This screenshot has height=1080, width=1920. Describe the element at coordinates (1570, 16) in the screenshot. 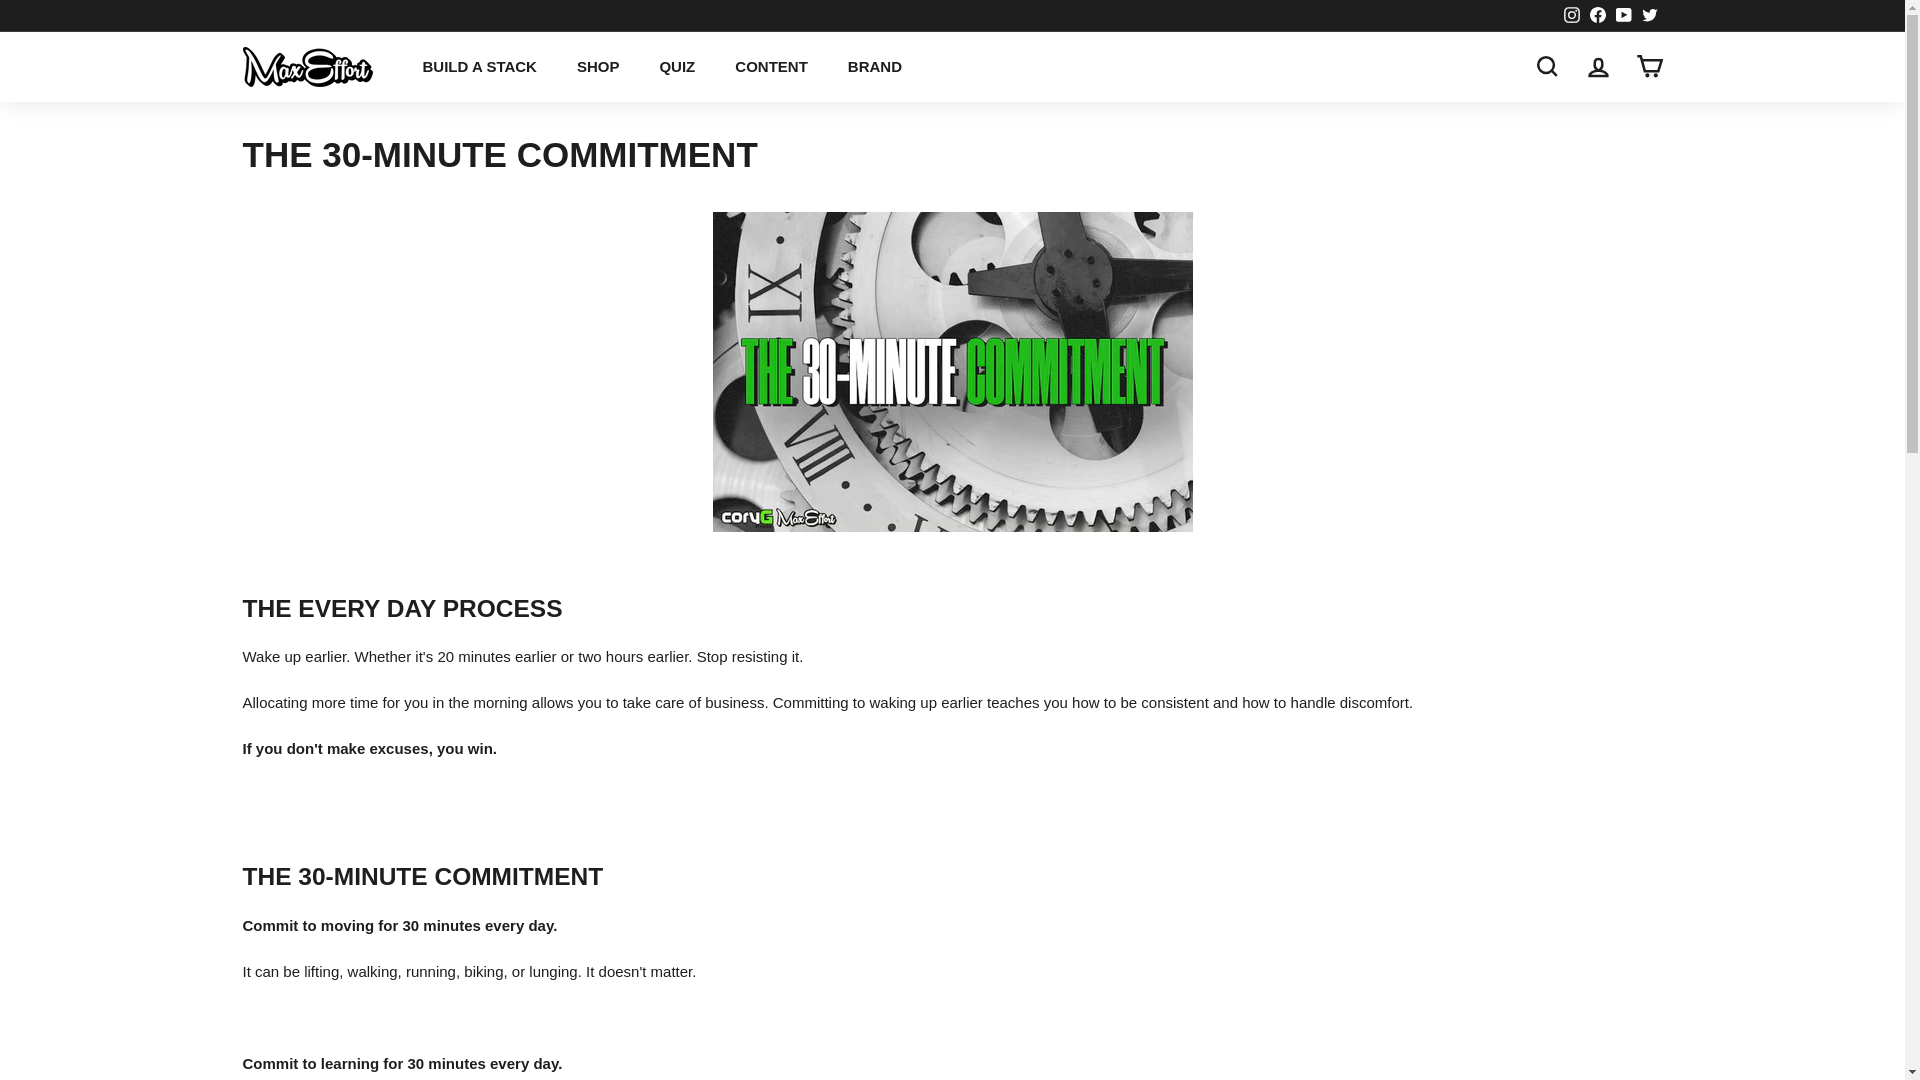

I see `Max Effort Muscle on Instagram` at that location.